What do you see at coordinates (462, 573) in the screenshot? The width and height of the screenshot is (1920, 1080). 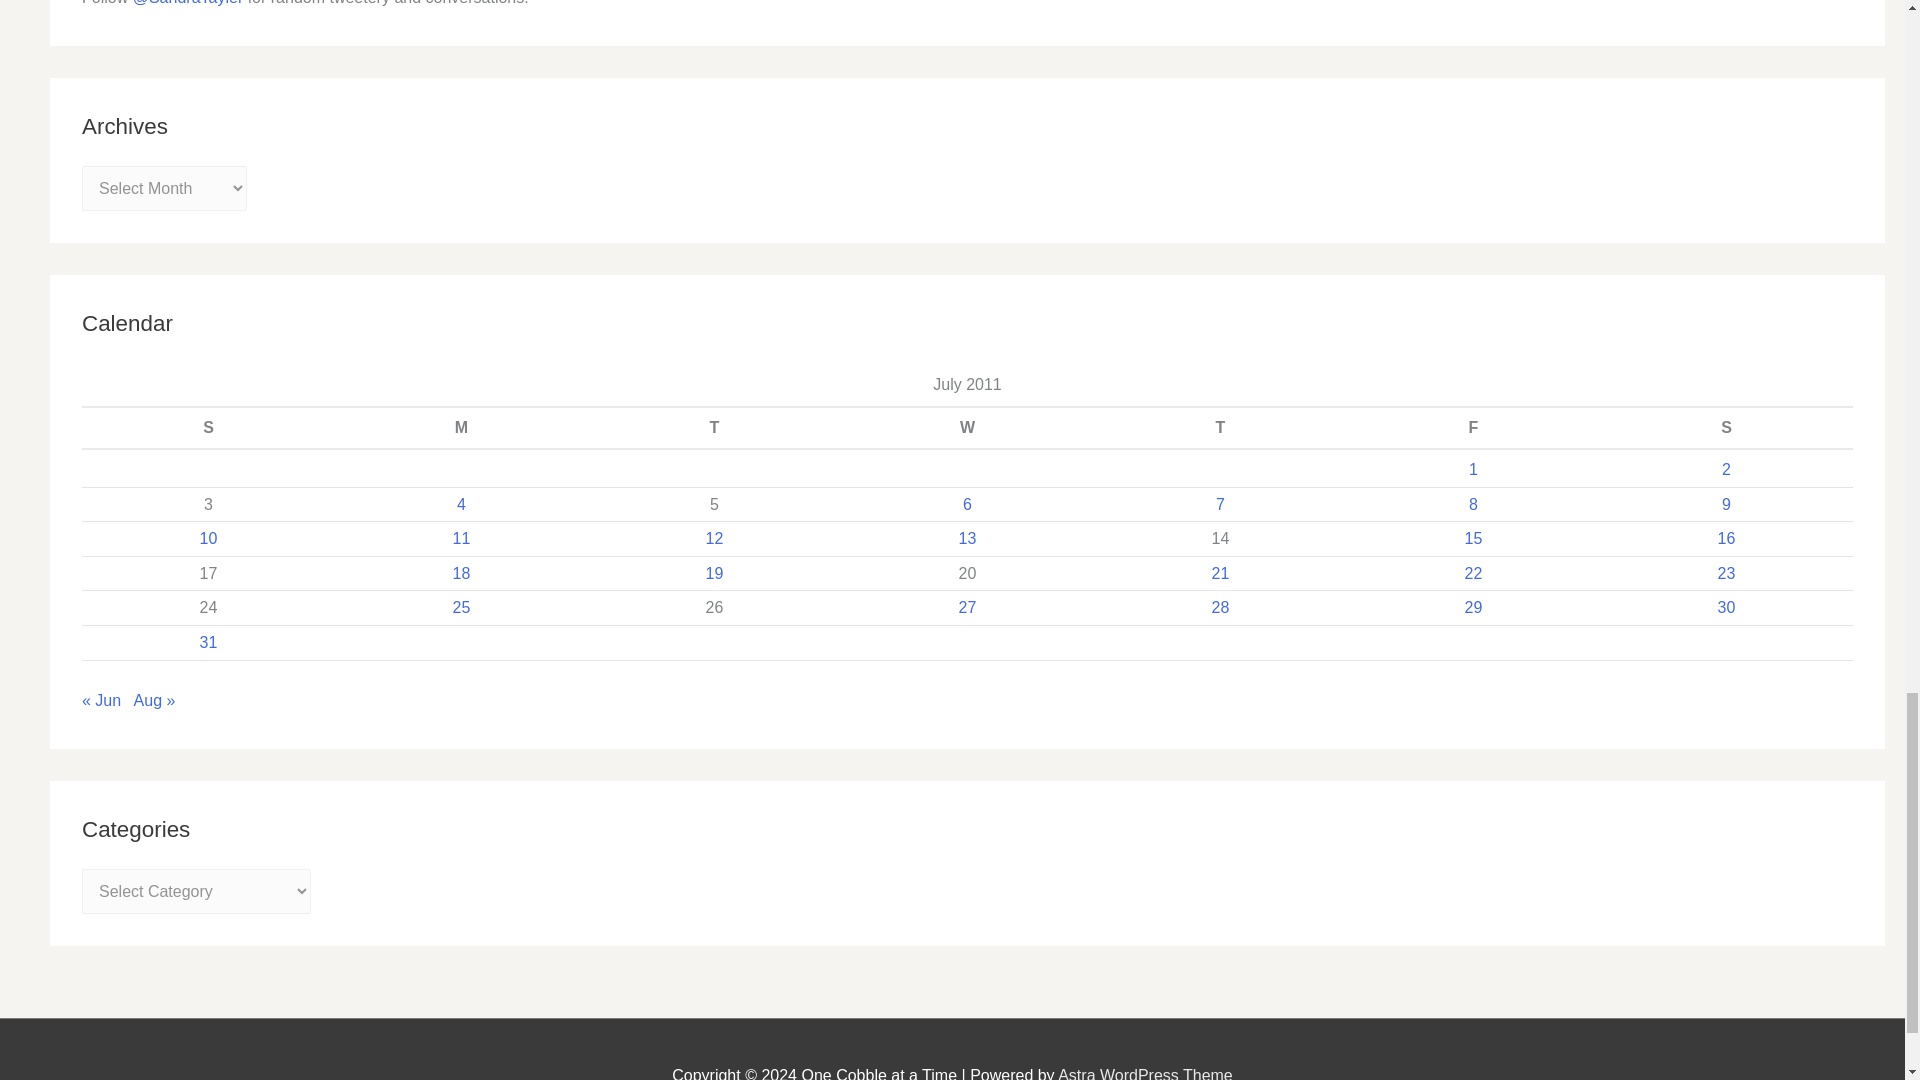 I see `18` at bounding box center [462, 573].